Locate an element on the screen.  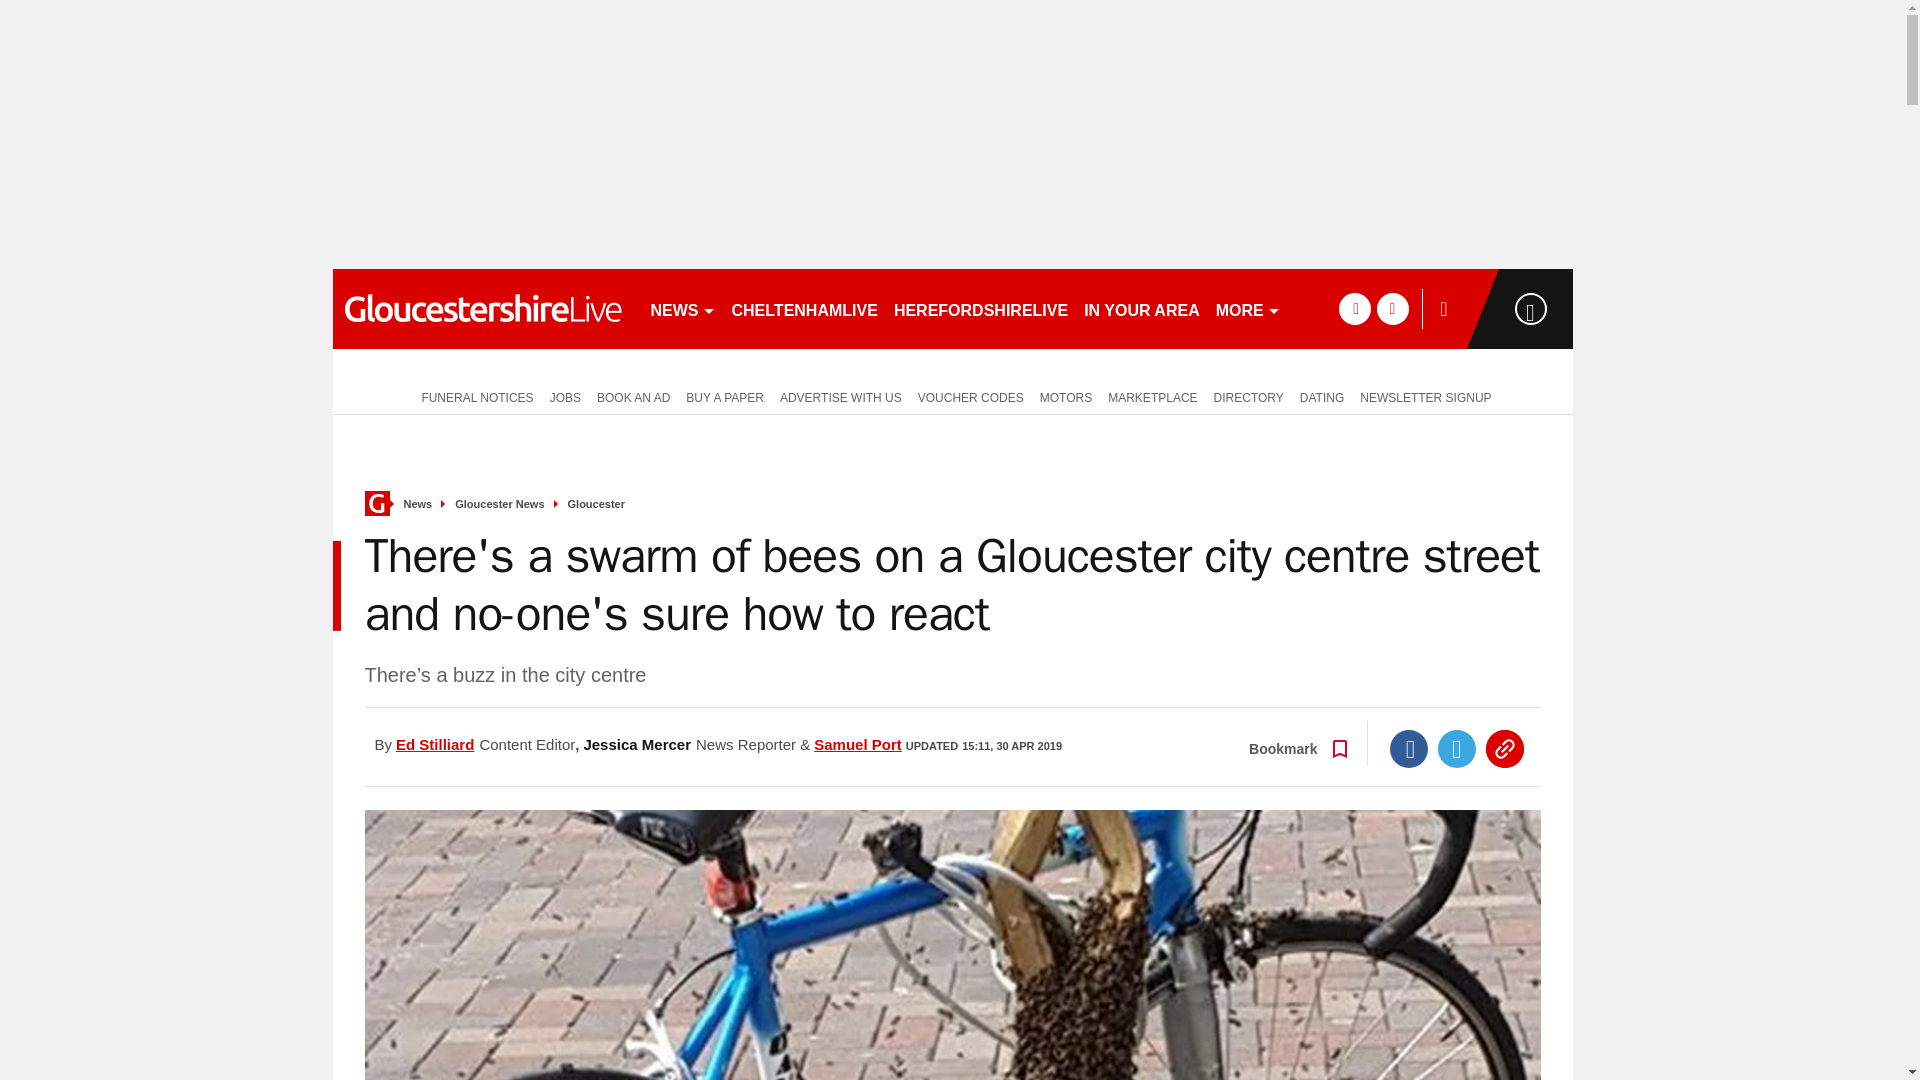
MORE is located at coordinates (1248, 308).